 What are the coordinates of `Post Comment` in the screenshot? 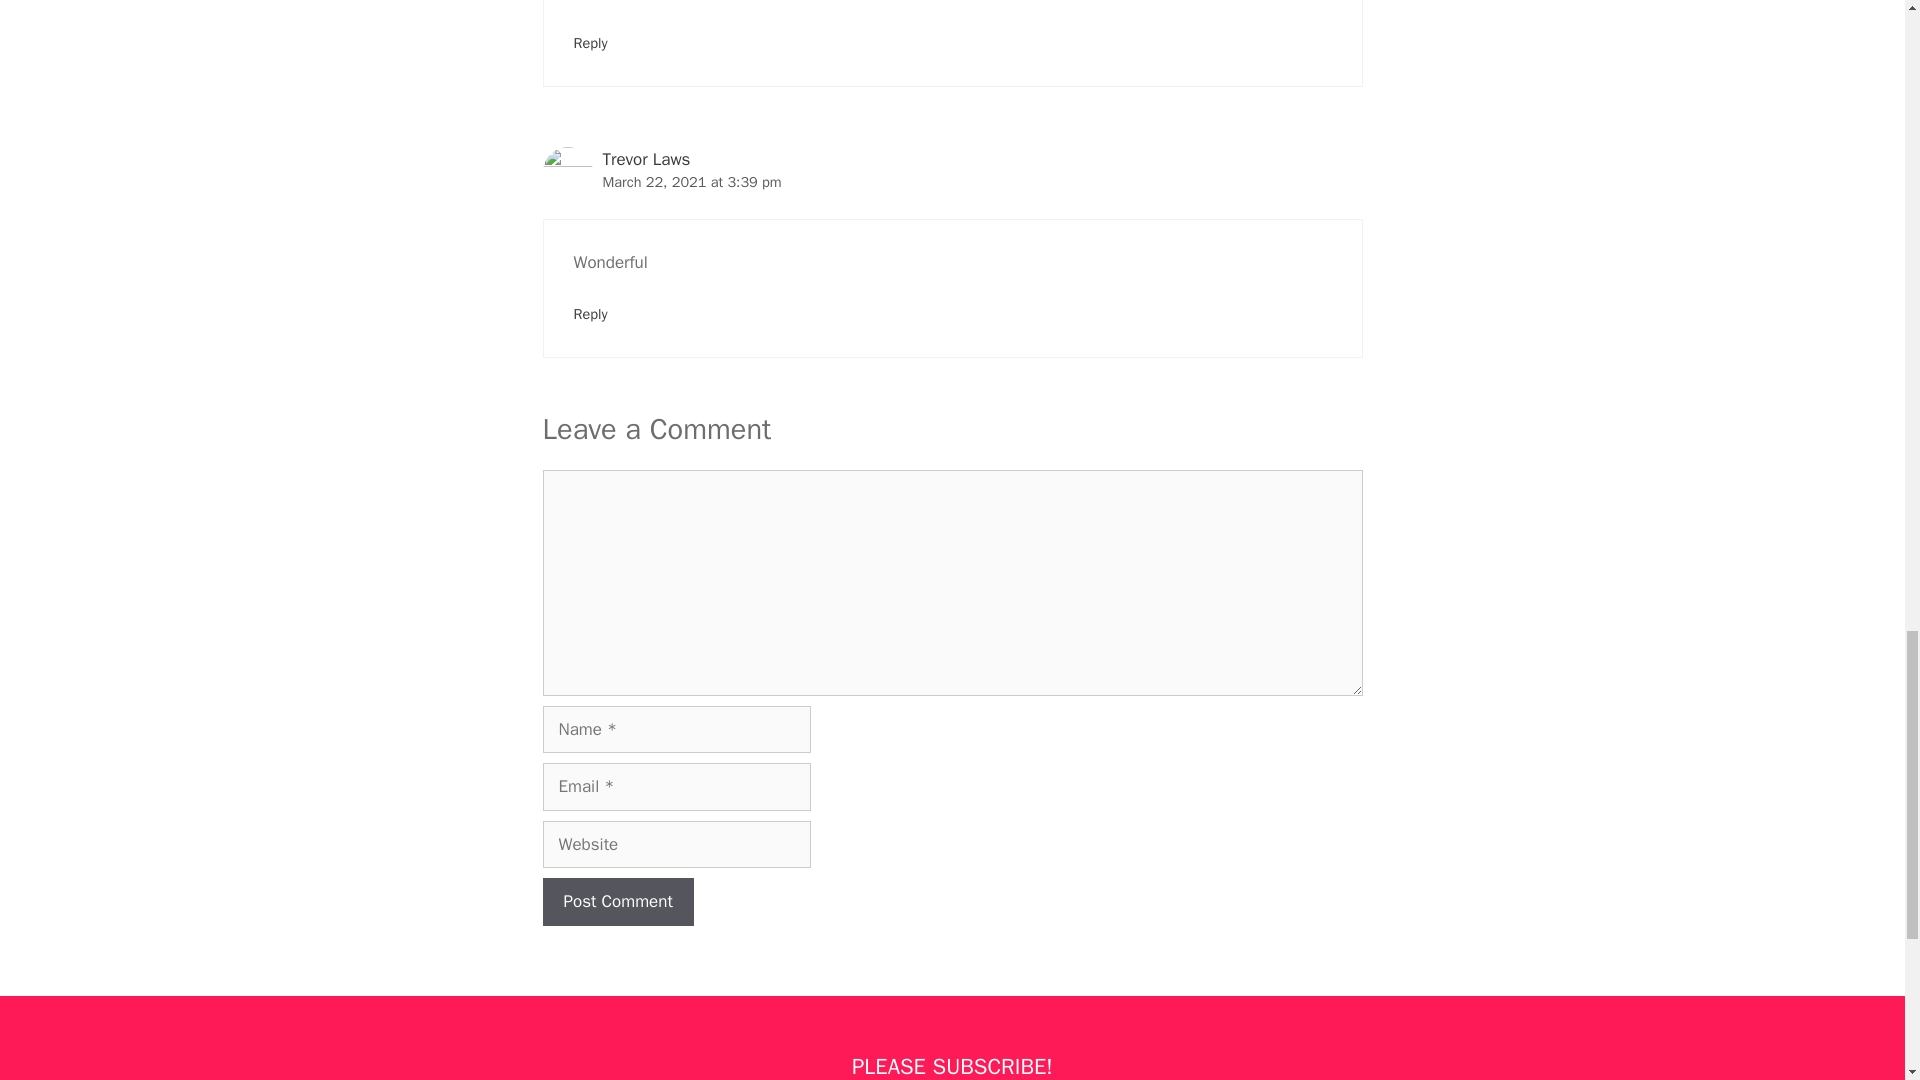 It's located at (617, 902).